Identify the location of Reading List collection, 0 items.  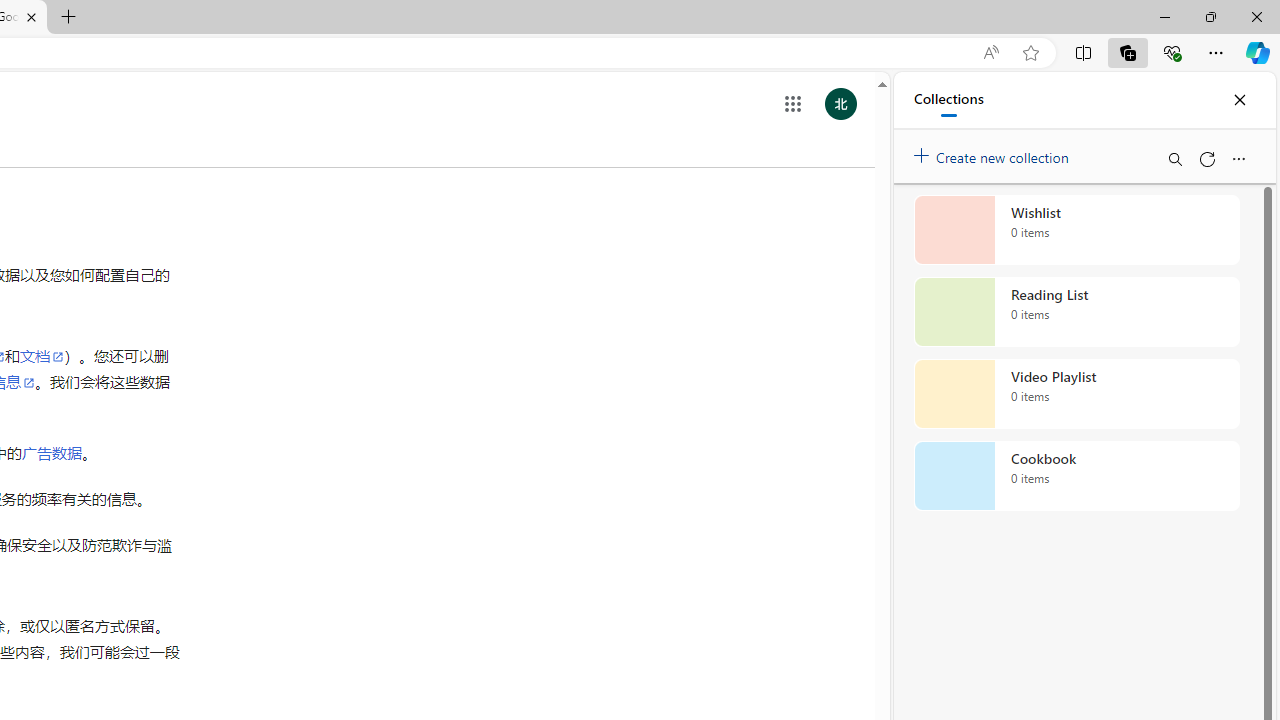
(1076, 312).